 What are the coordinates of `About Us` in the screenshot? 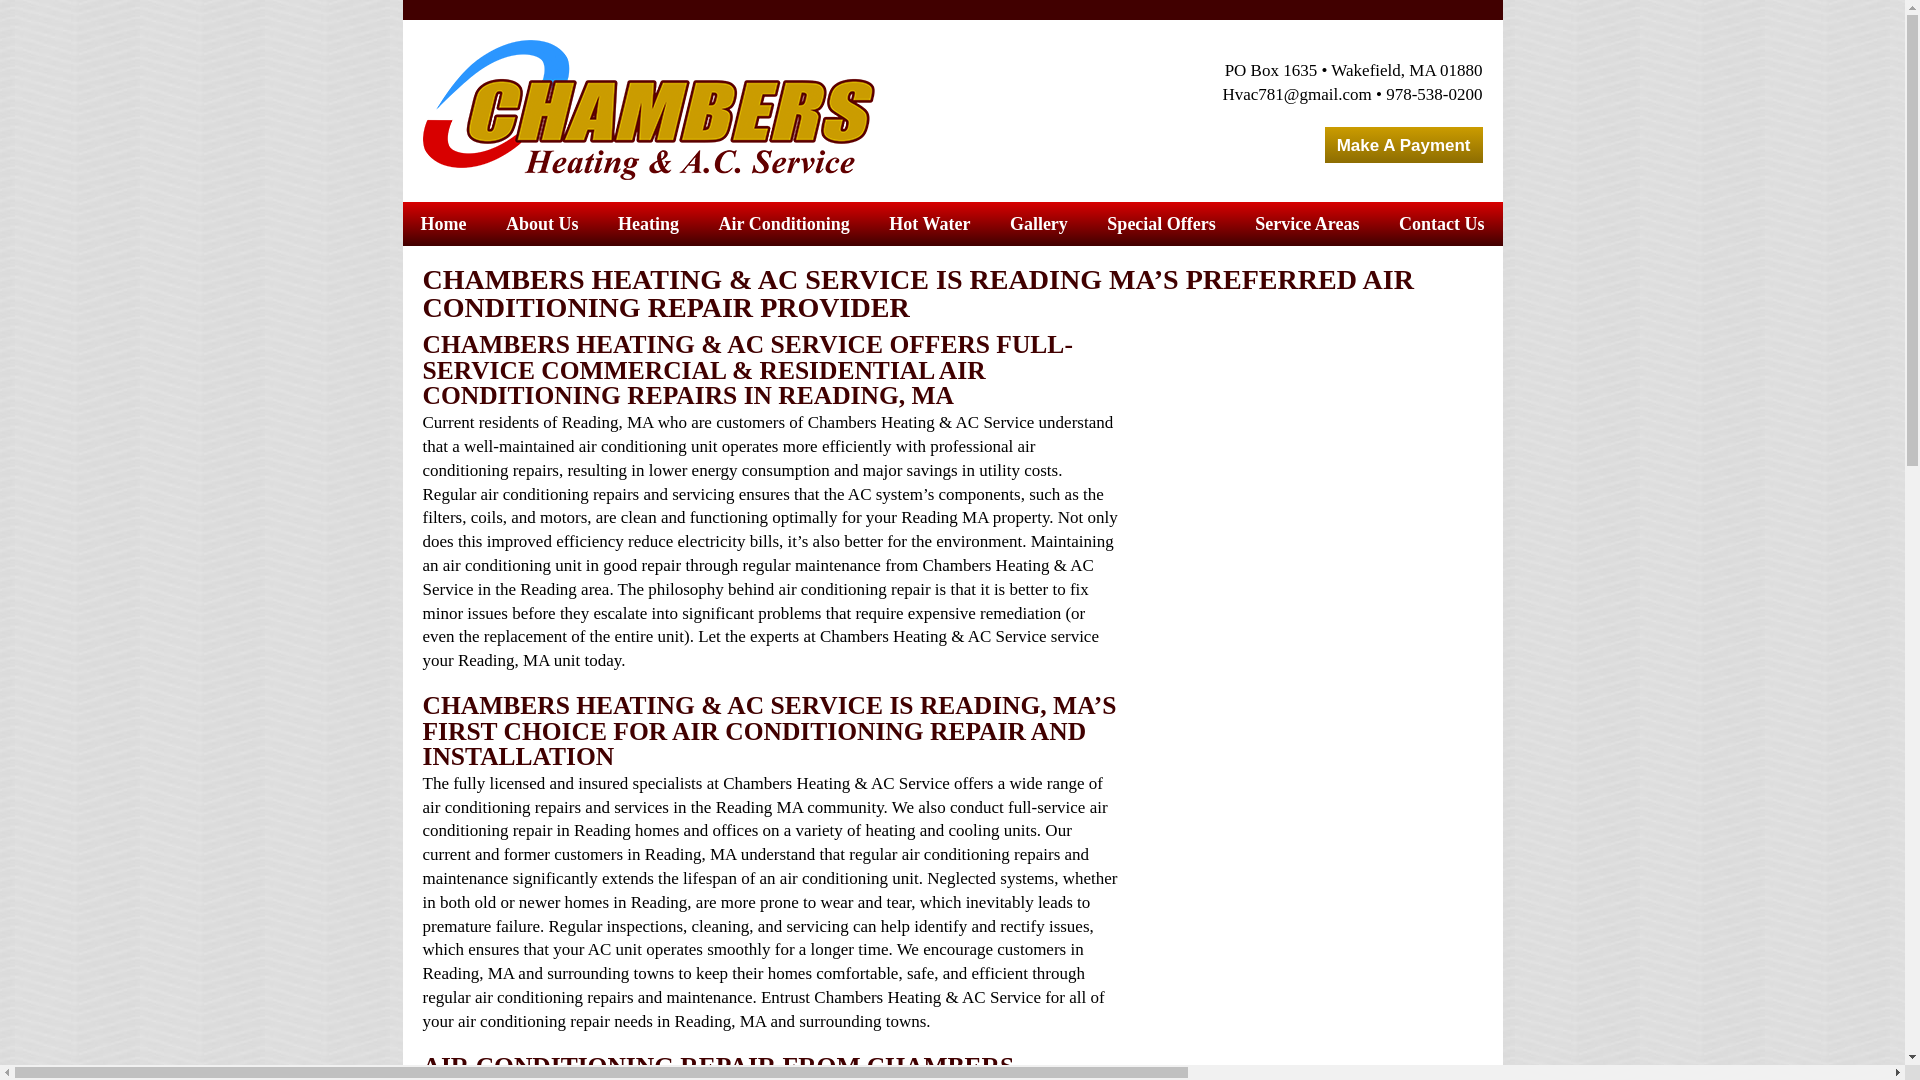 It's located at (542, 224).